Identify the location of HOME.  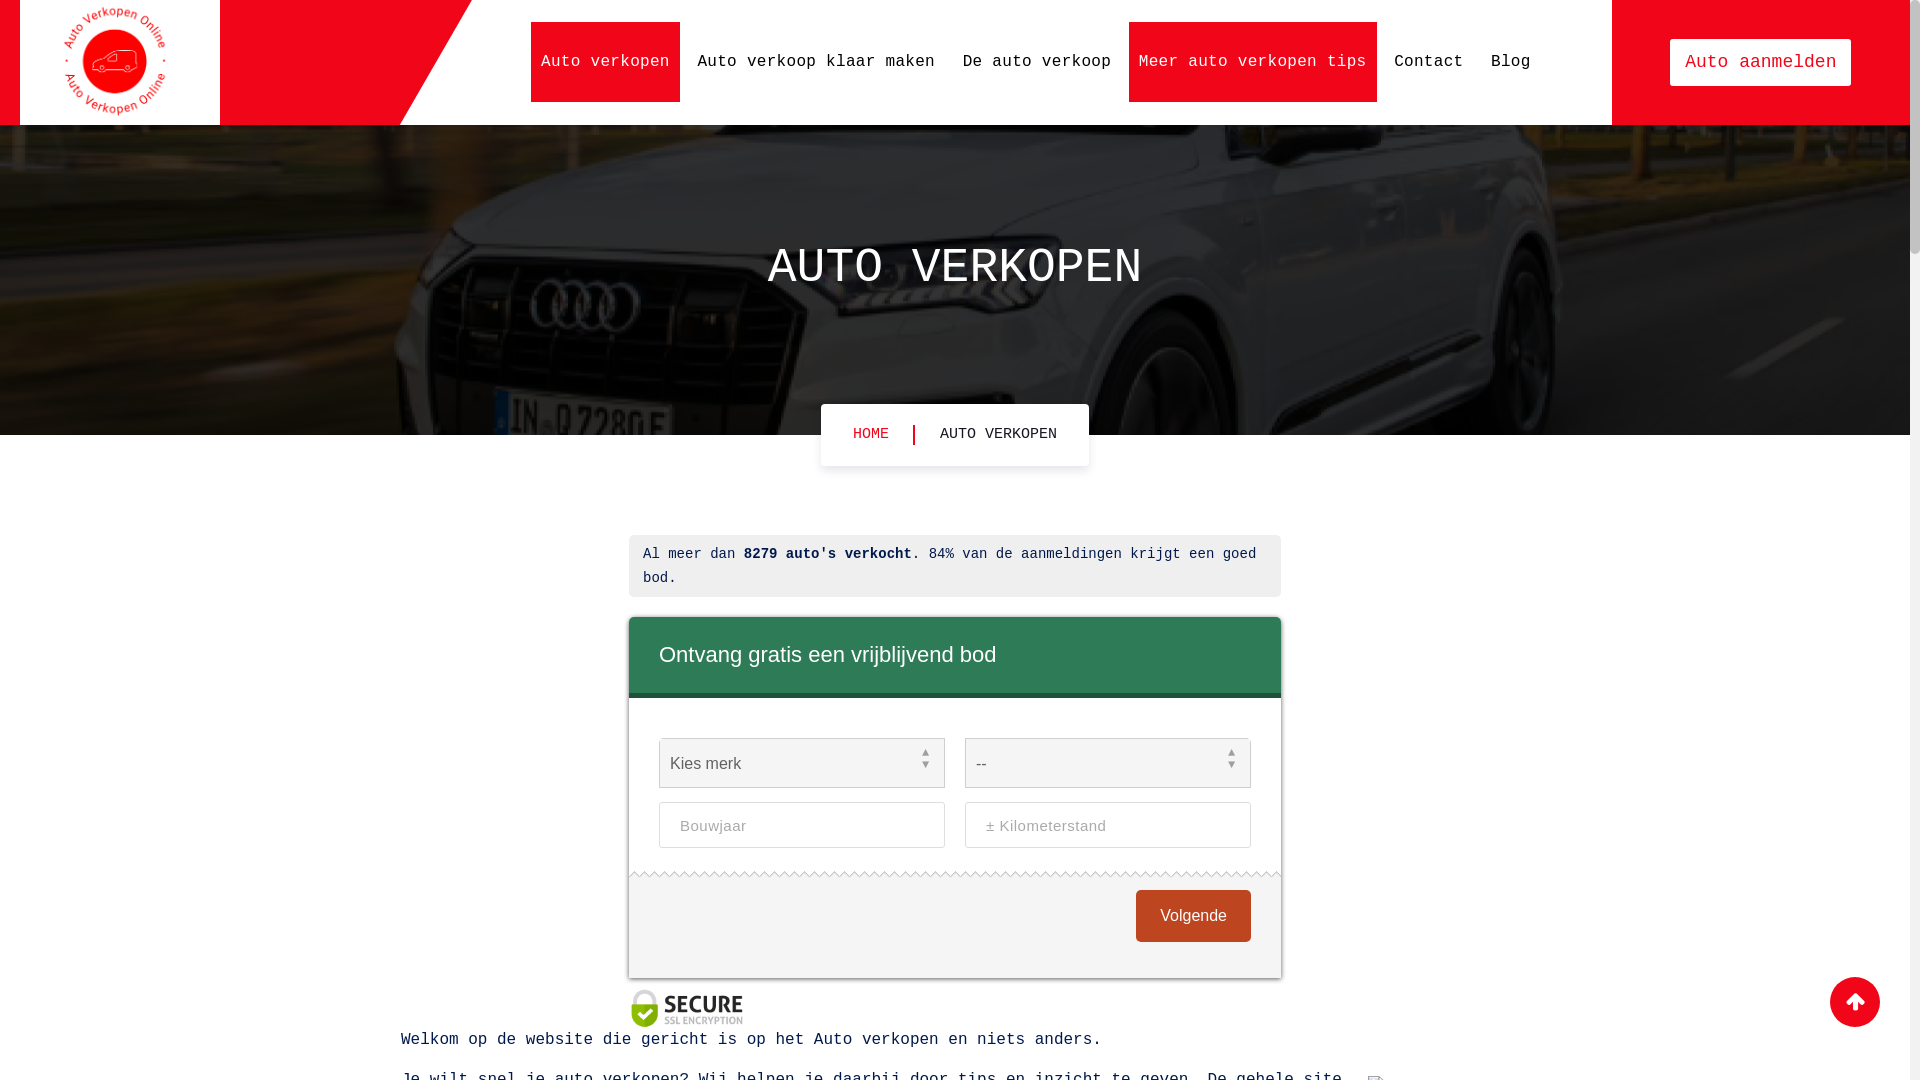
(871, 434).